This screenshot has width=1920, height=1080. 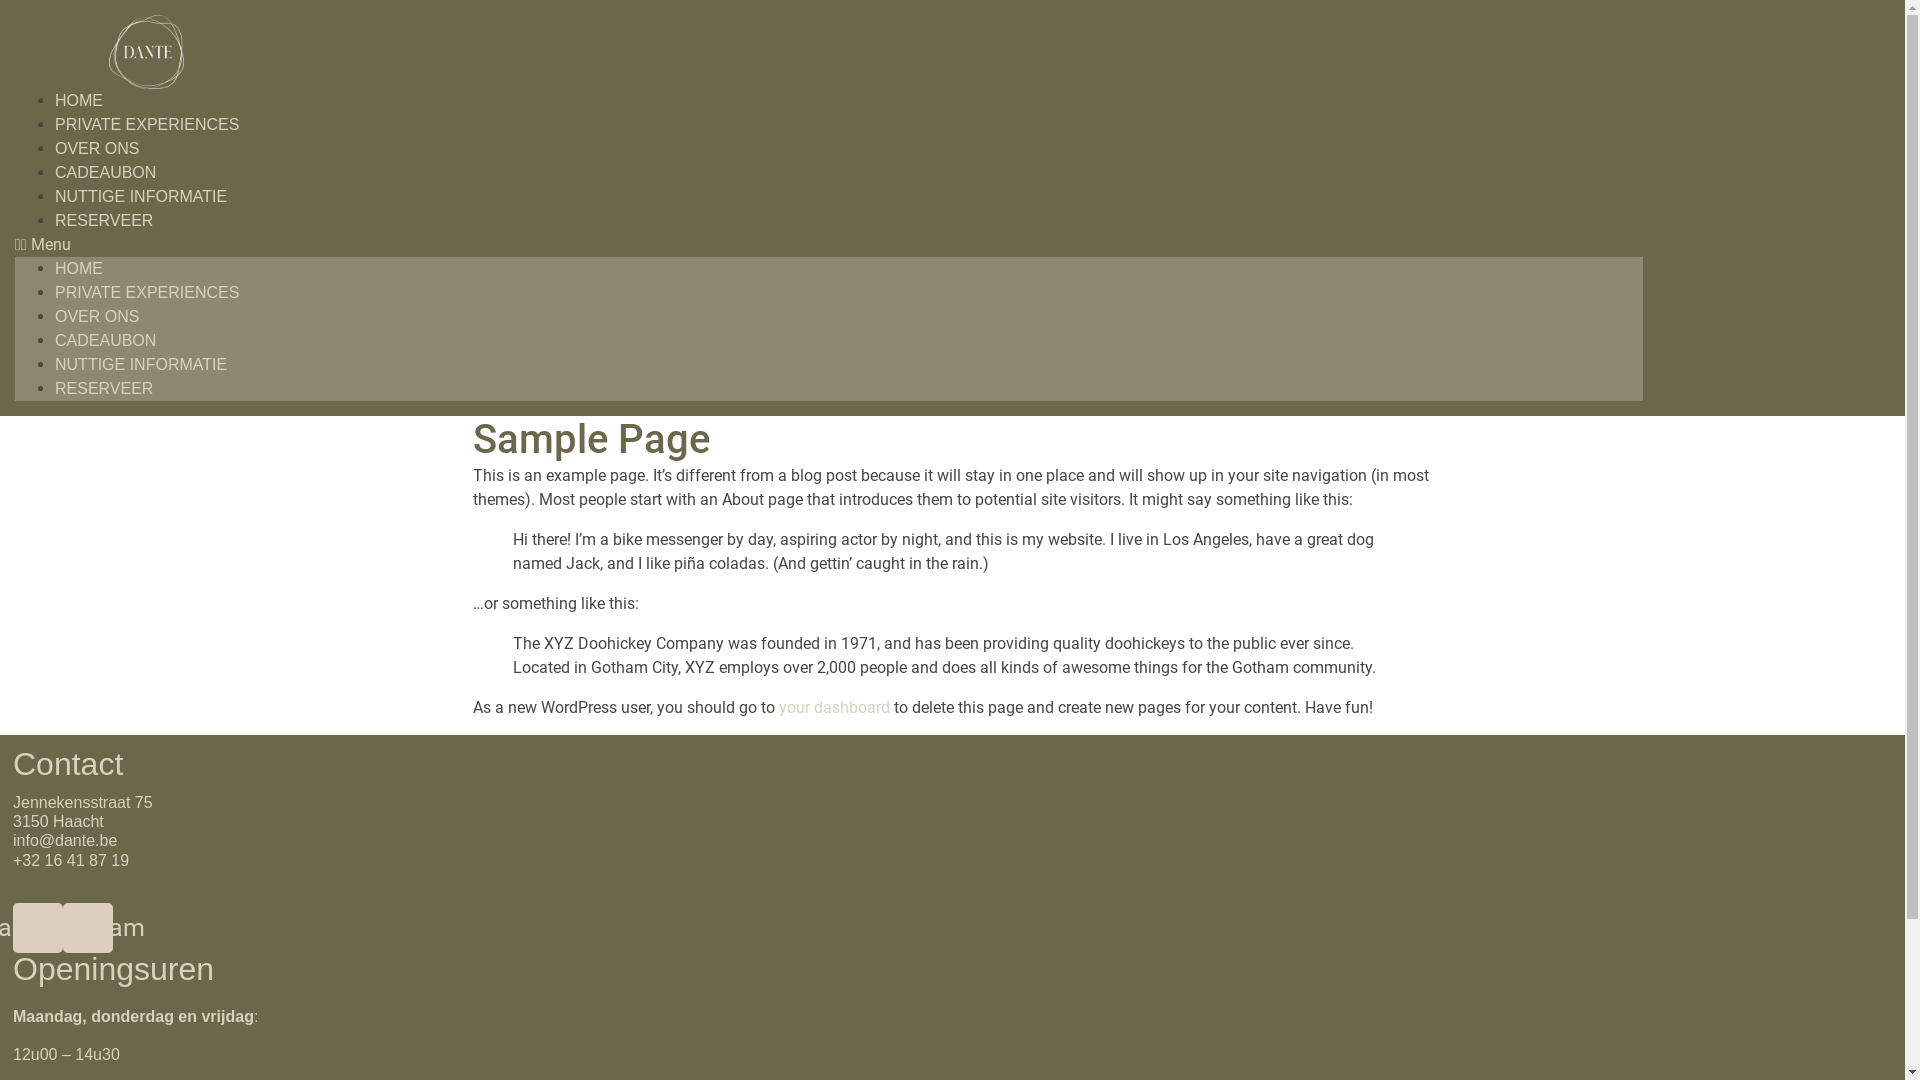 What do you see at coordinates (65, 840) in the screenshot?
I see `info@dante.be` at bounding box center [65, 840].